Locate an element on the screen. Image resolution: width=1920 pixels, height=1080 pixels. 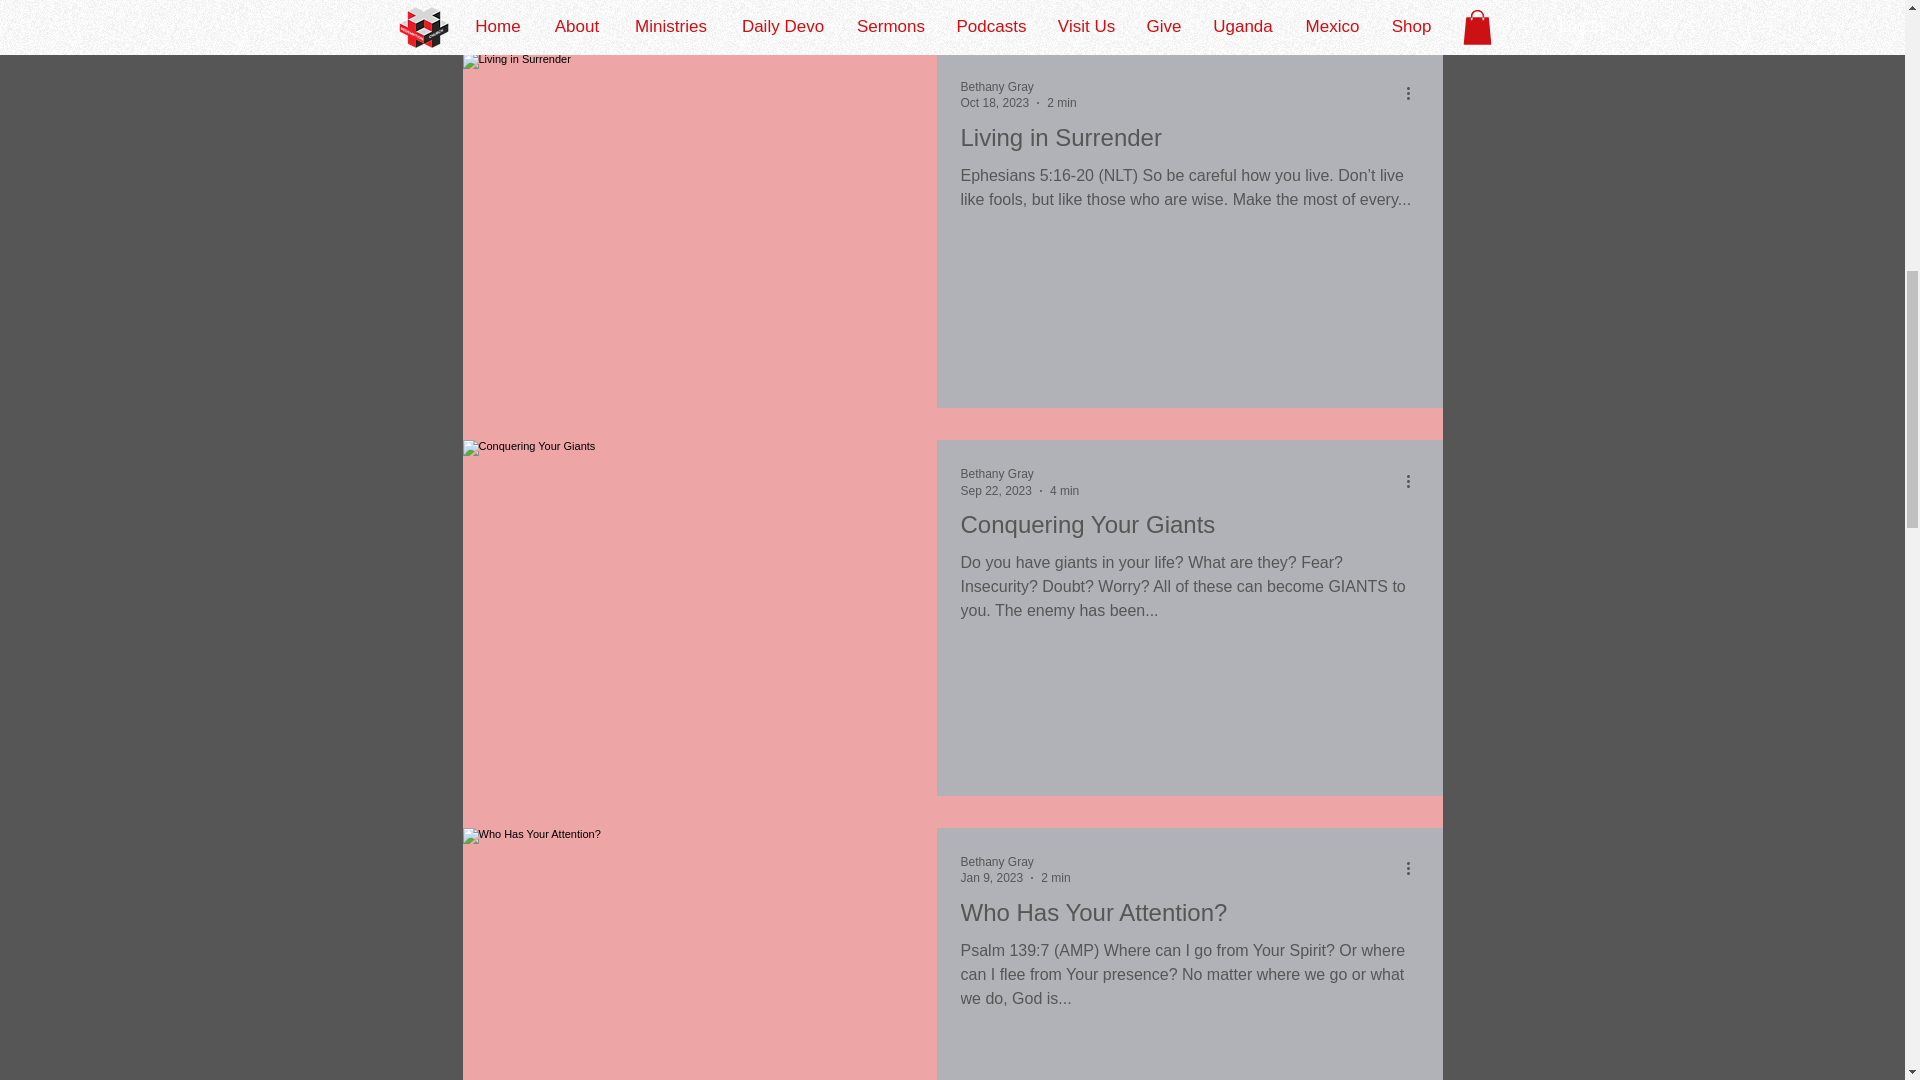
Bethany Gray is located at coordinates (996, 86).